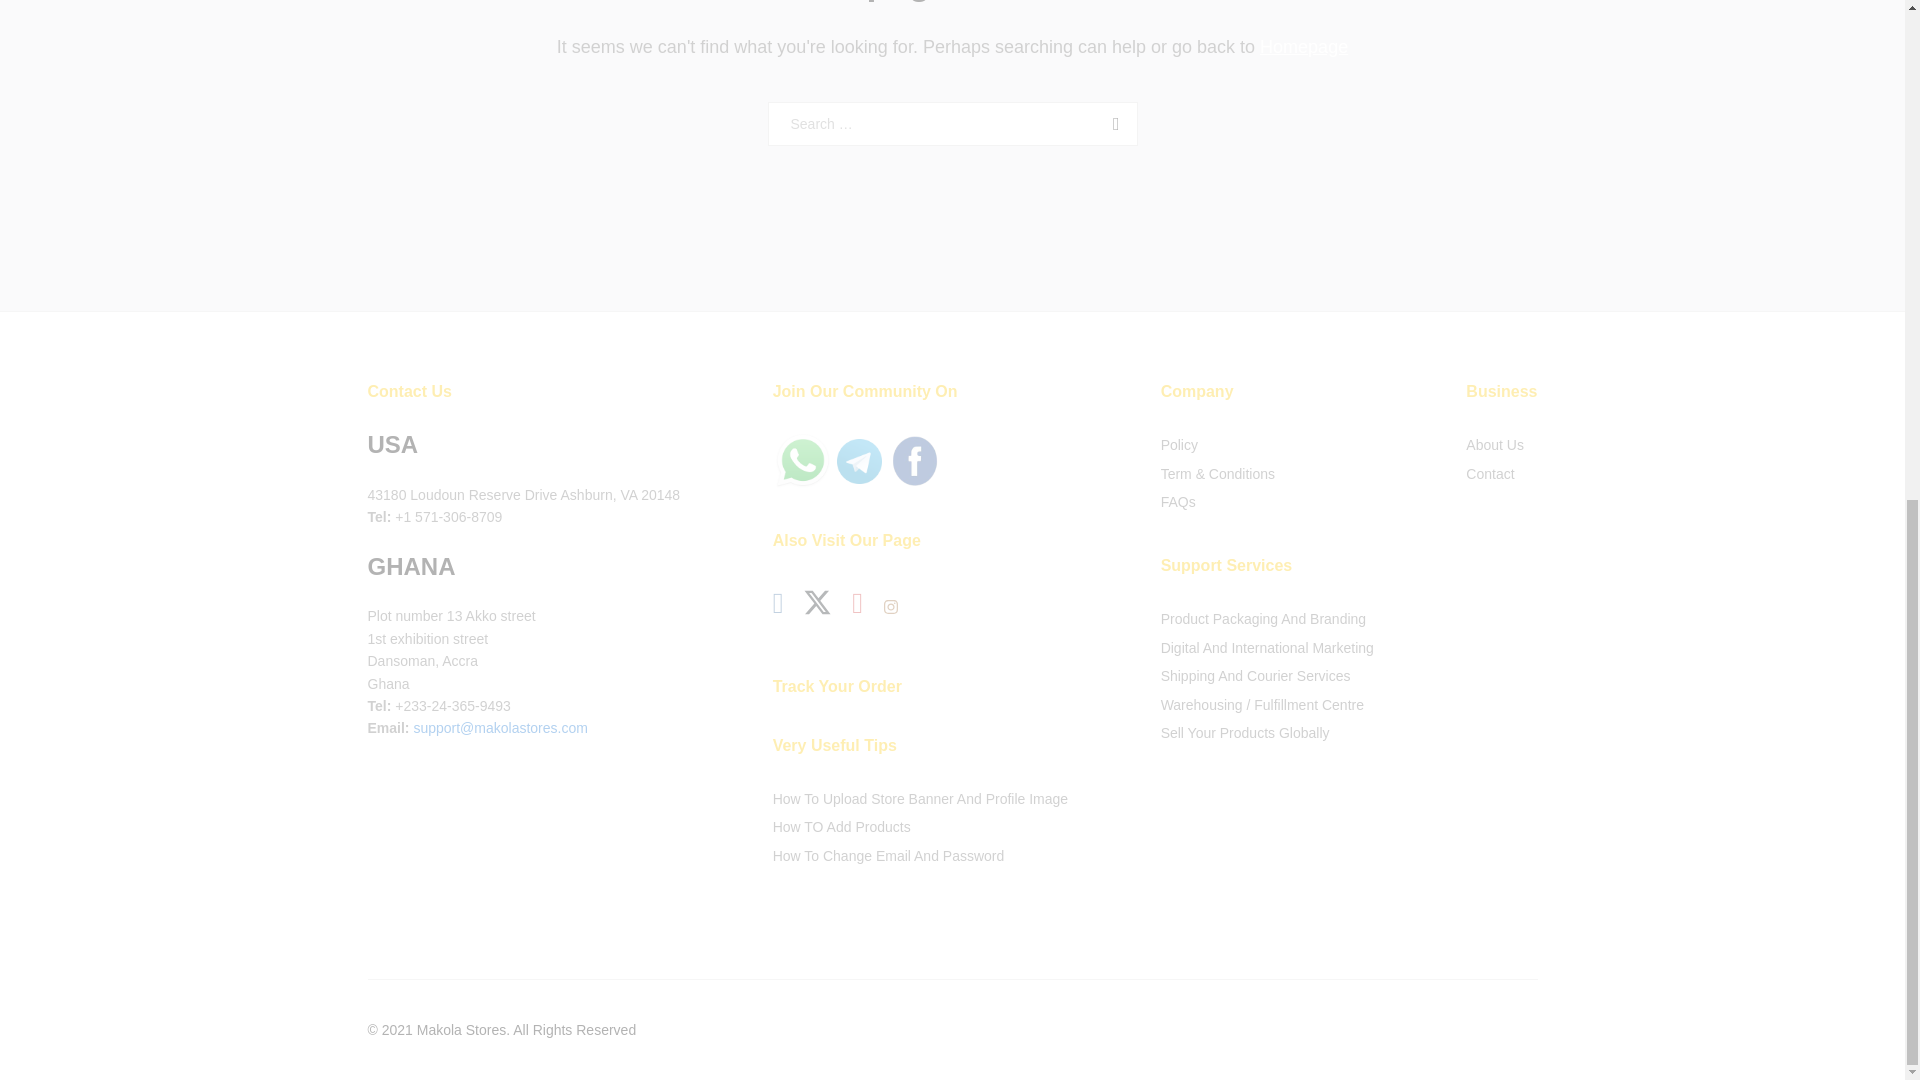  Describe the element at coordinates (890, 608) in the screenshot. I see `Instagram` at that location.